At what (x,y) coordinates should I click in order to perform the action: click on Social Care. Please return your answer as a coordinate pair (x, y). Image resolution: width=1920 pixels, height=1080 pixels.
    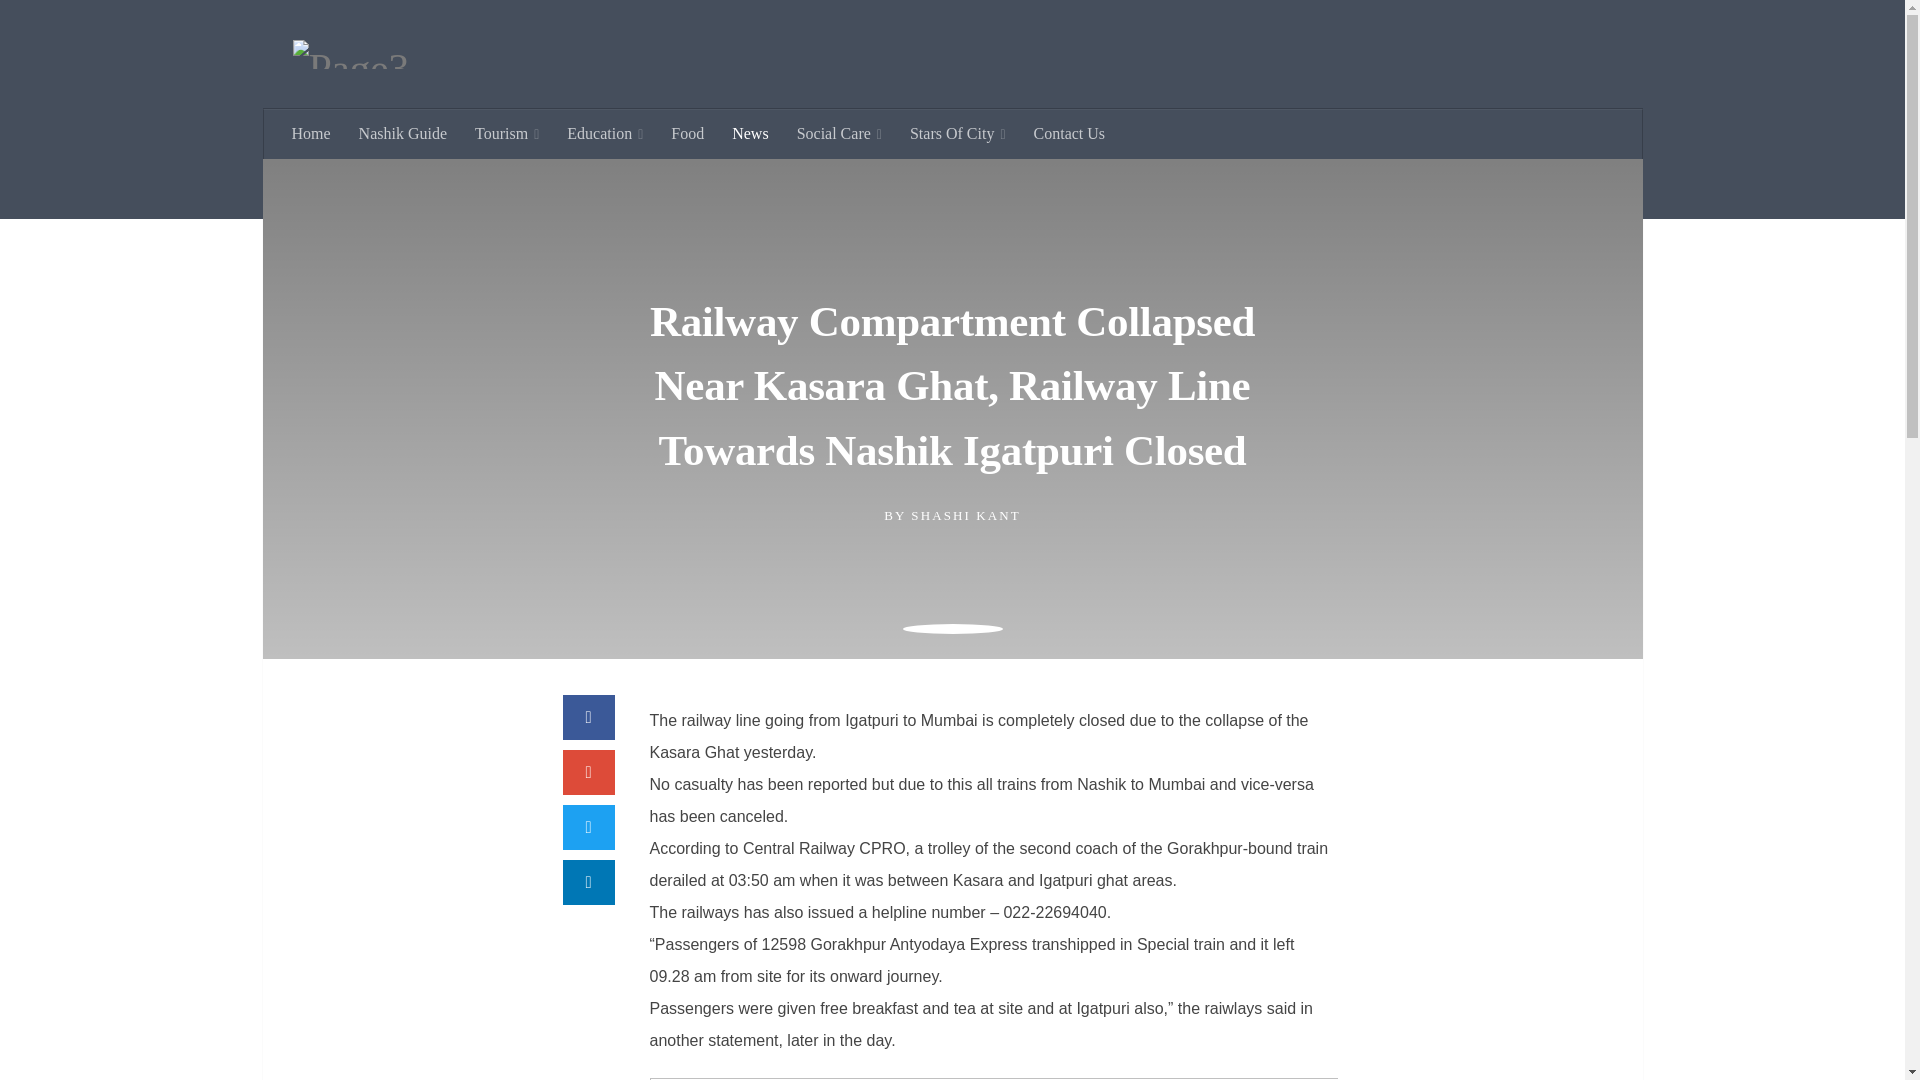
    Looking at the image, I should click on (840, 165).